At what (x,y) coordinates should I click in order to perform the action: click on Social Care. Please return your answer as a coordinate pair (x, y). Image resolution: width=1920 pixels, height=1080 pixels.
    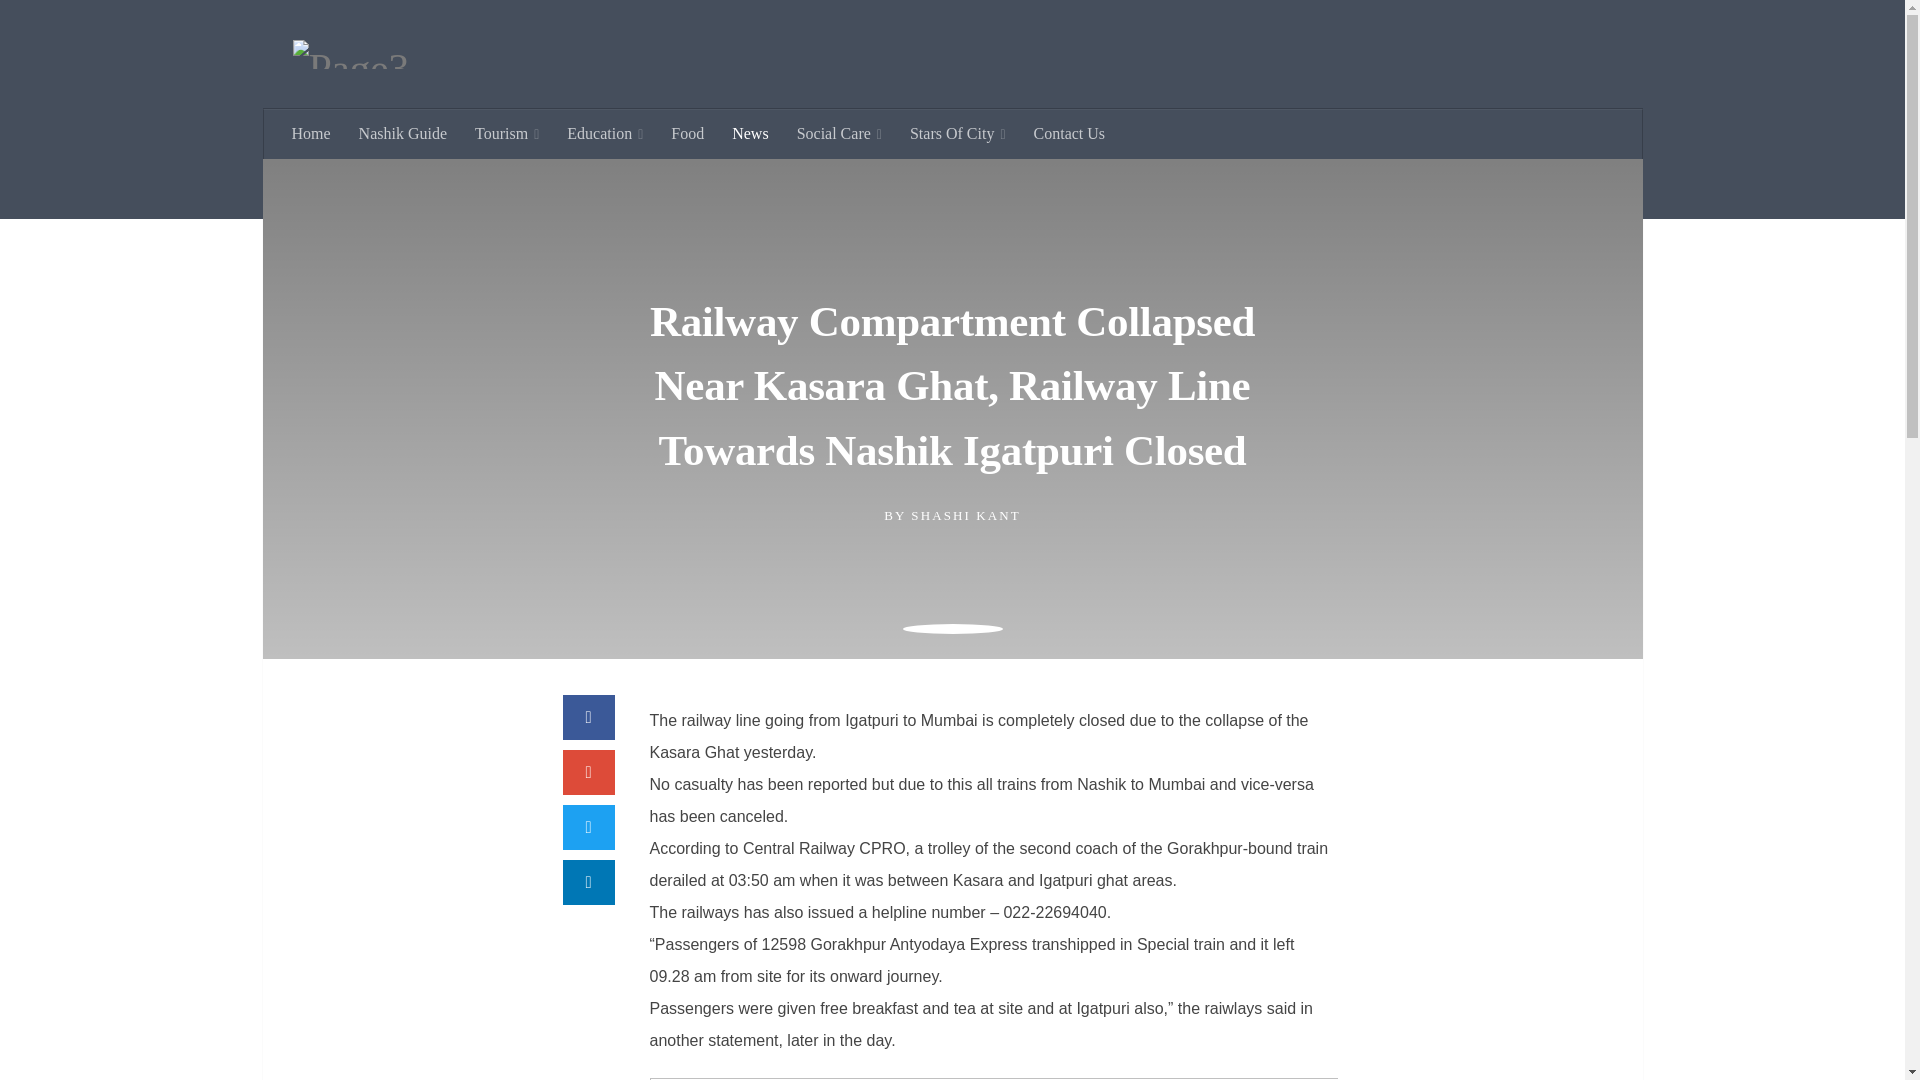
    Looking at the image, I should click on (840, 165).